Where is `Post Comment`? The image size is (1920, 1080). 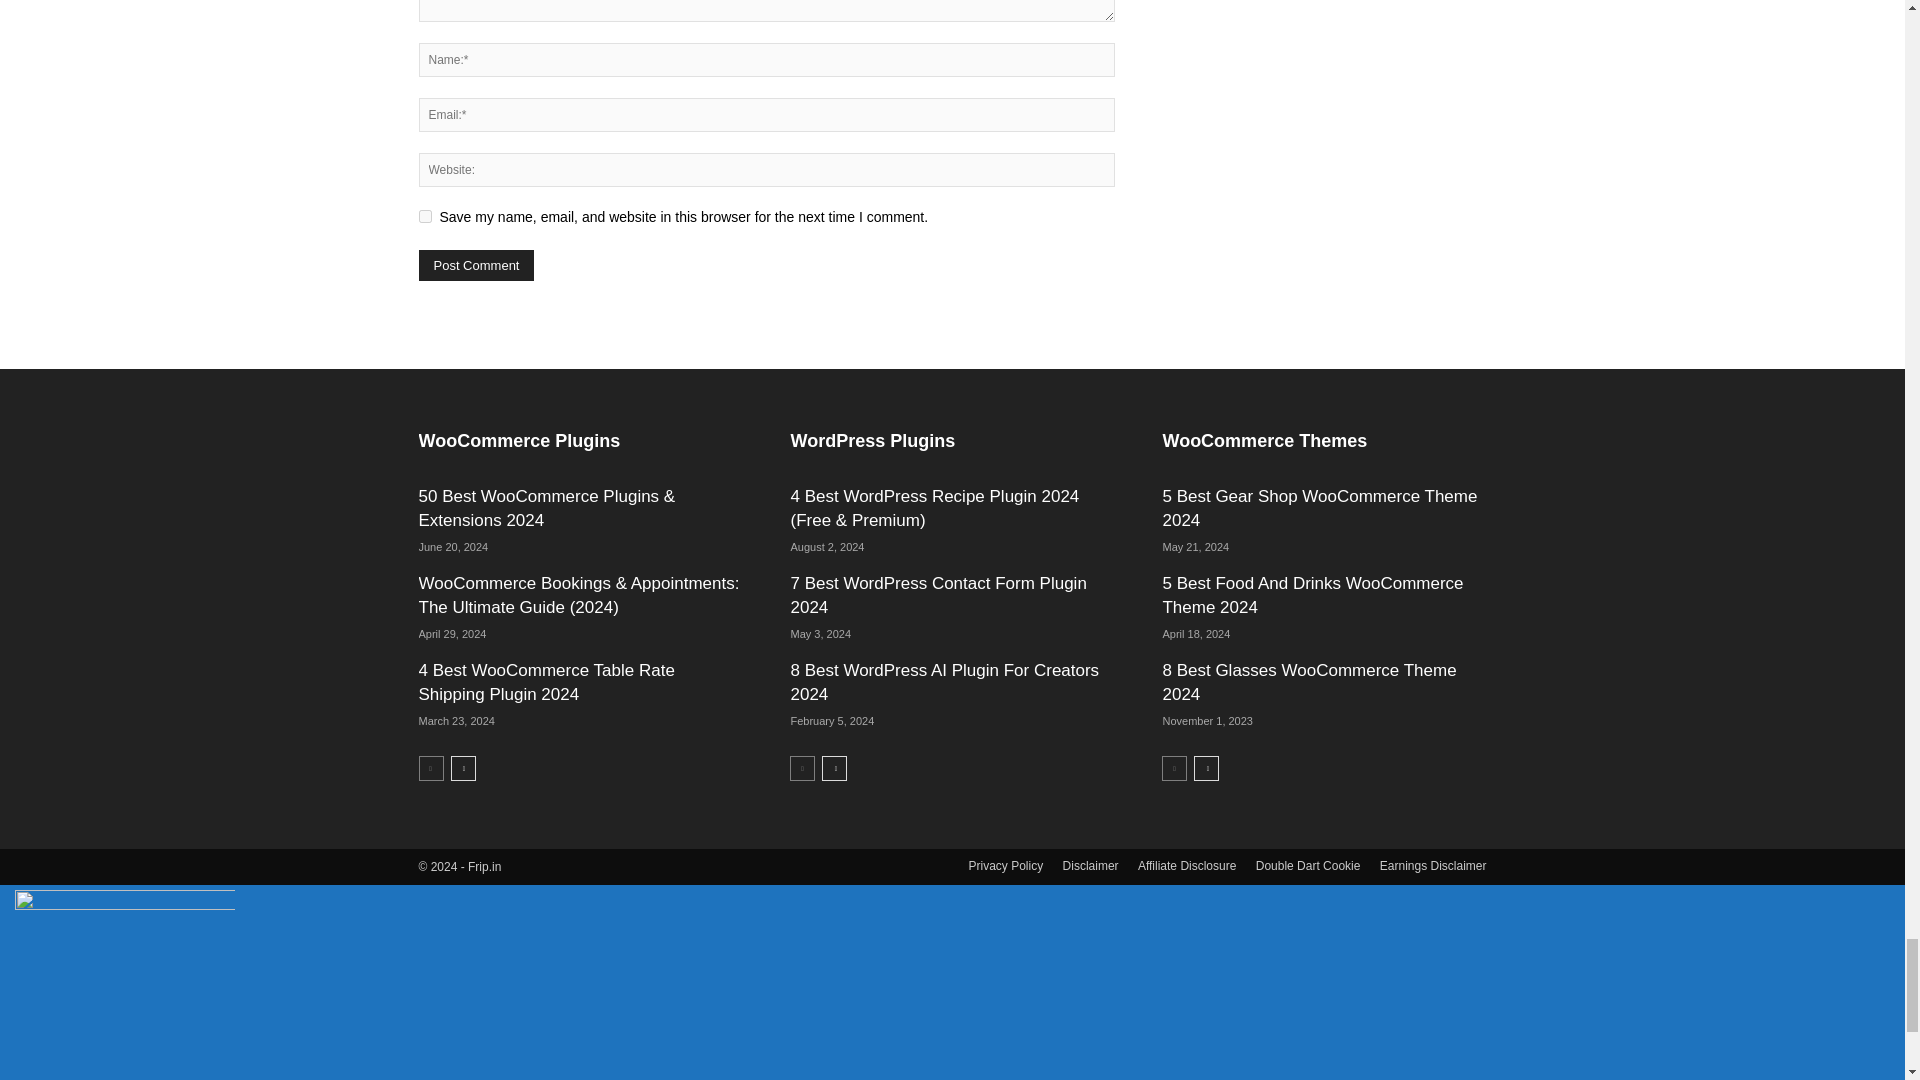 Post Comment is located at coordinates (476, 264).